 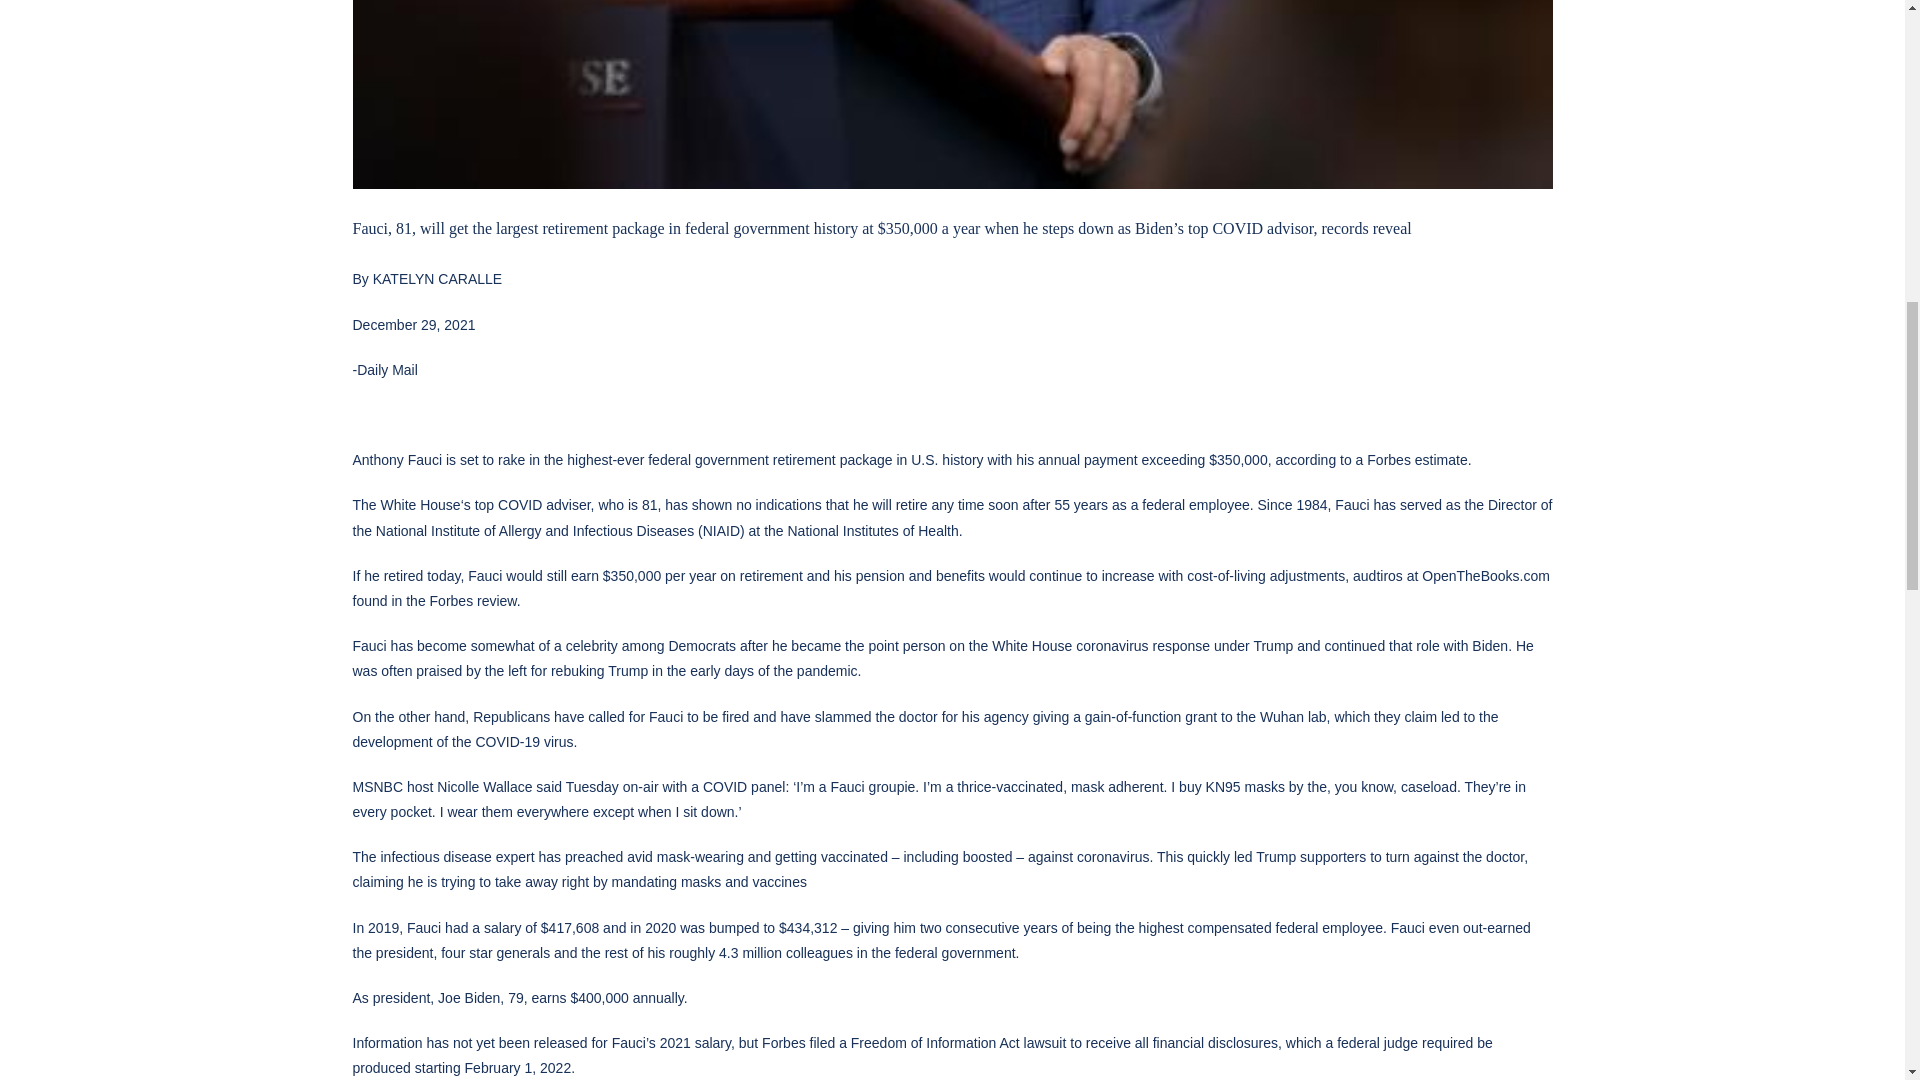 What do you see at coordinates (951, 94) in the screenshot?
I see `View Larger Image` at bounding box center [951, 94].